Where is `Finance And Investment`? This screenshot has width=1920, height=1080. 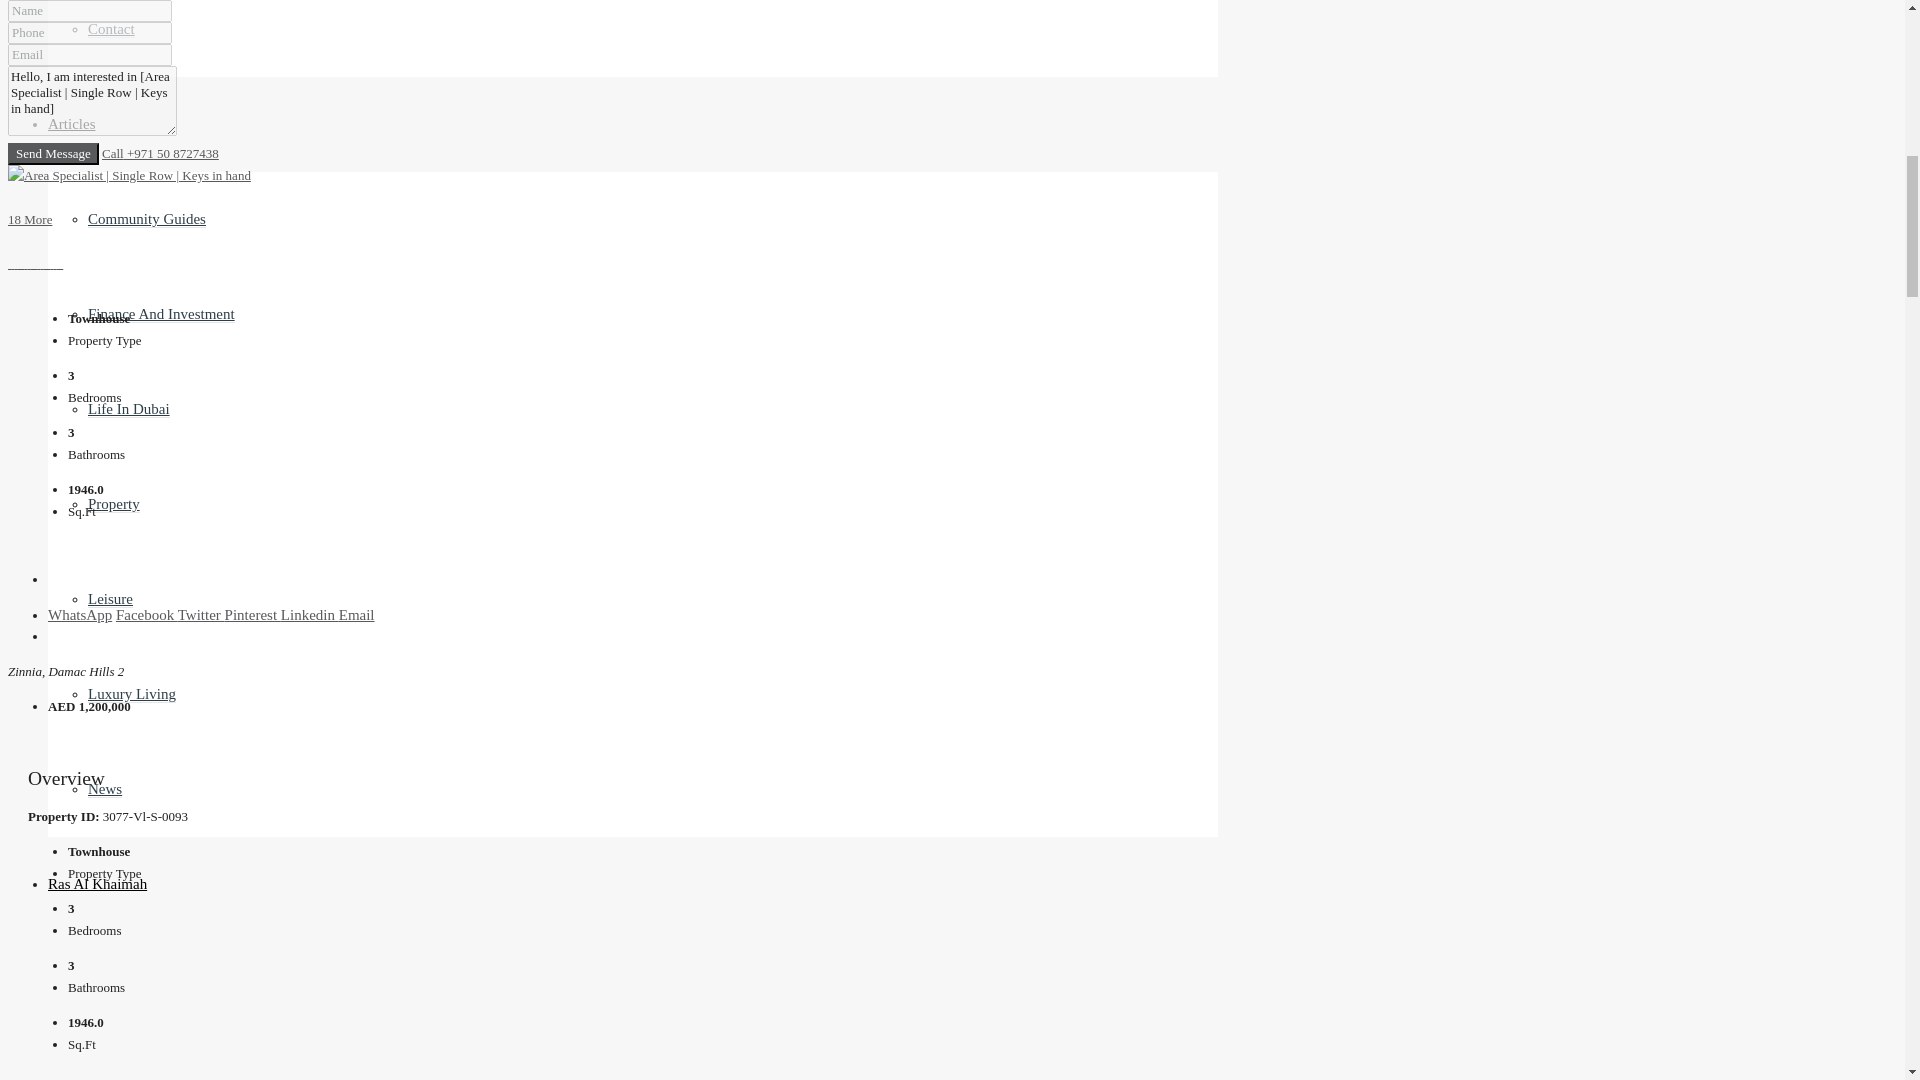 Finance And Investment is located at coordinates (161, 314).